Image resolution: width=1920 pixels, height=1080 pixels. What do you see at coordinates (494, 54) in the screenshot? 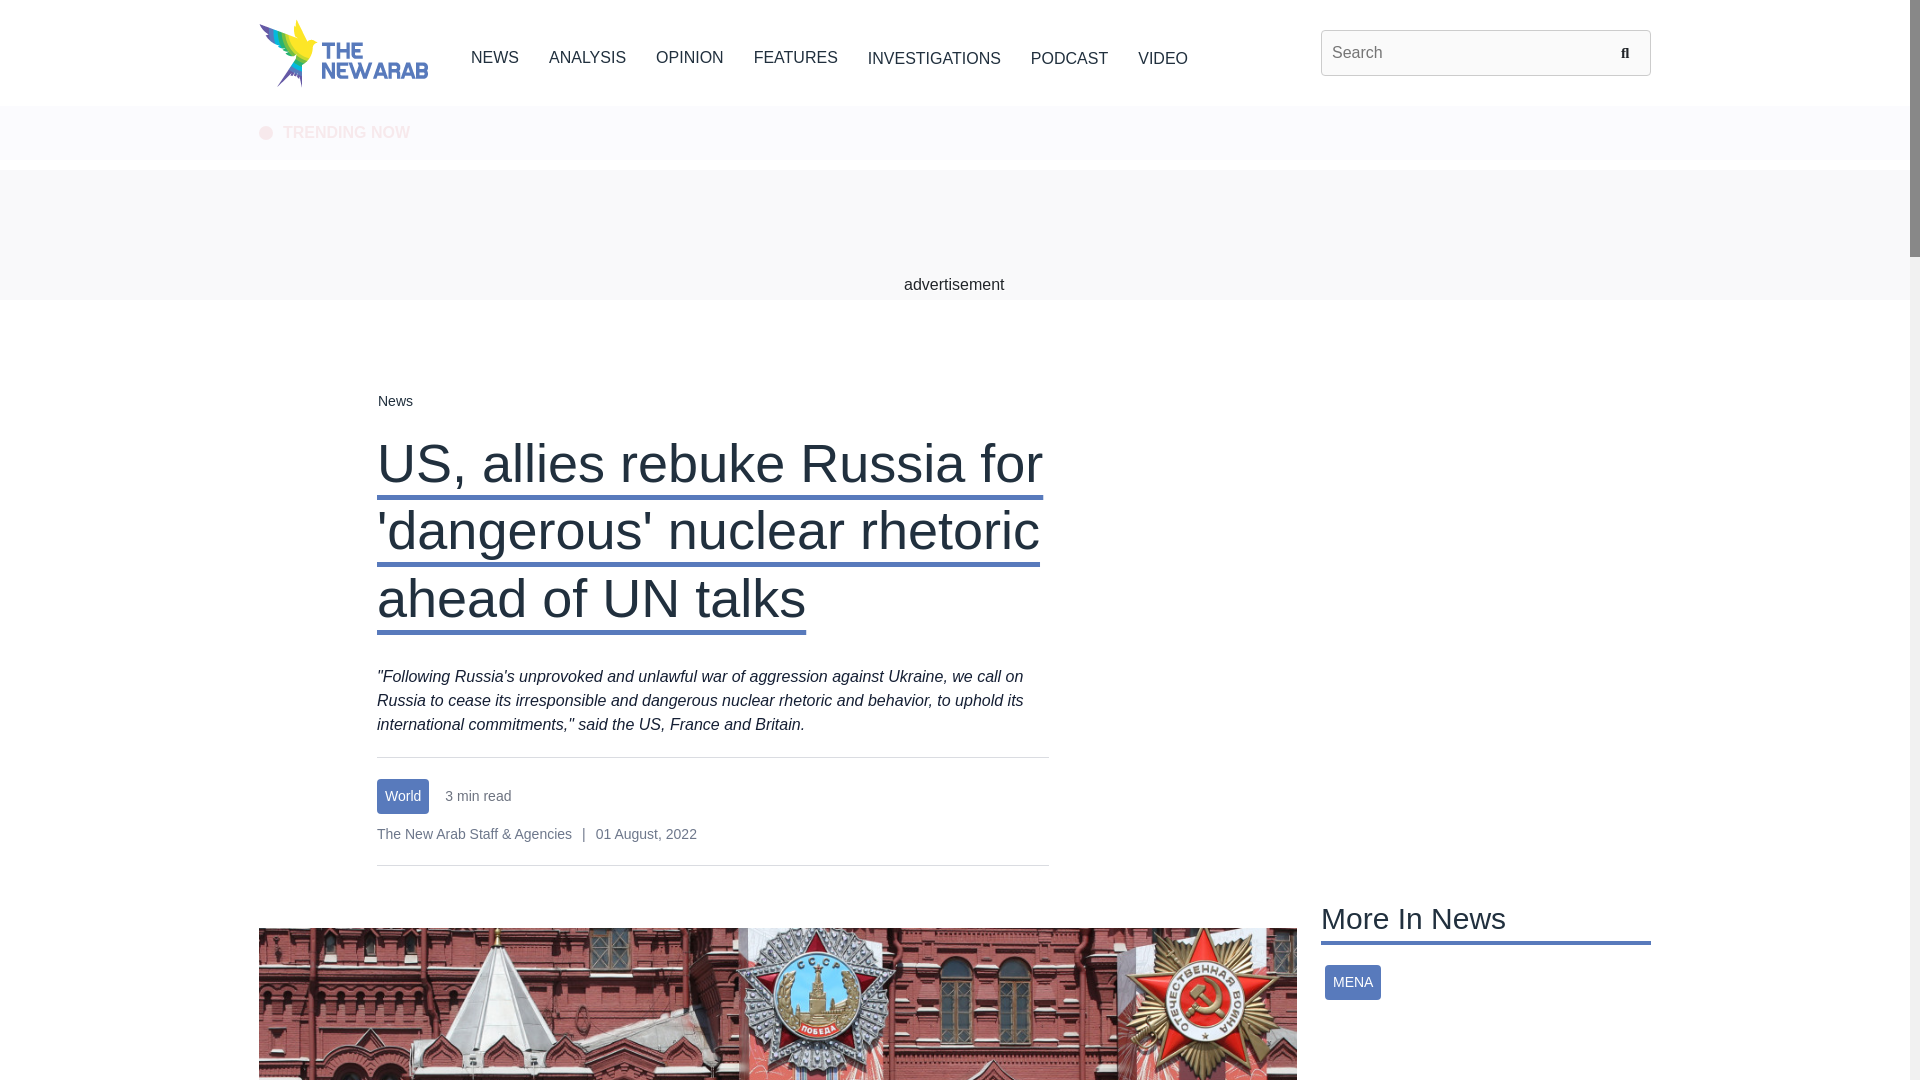
I see `NEWS` at bounding box center [494, 54].